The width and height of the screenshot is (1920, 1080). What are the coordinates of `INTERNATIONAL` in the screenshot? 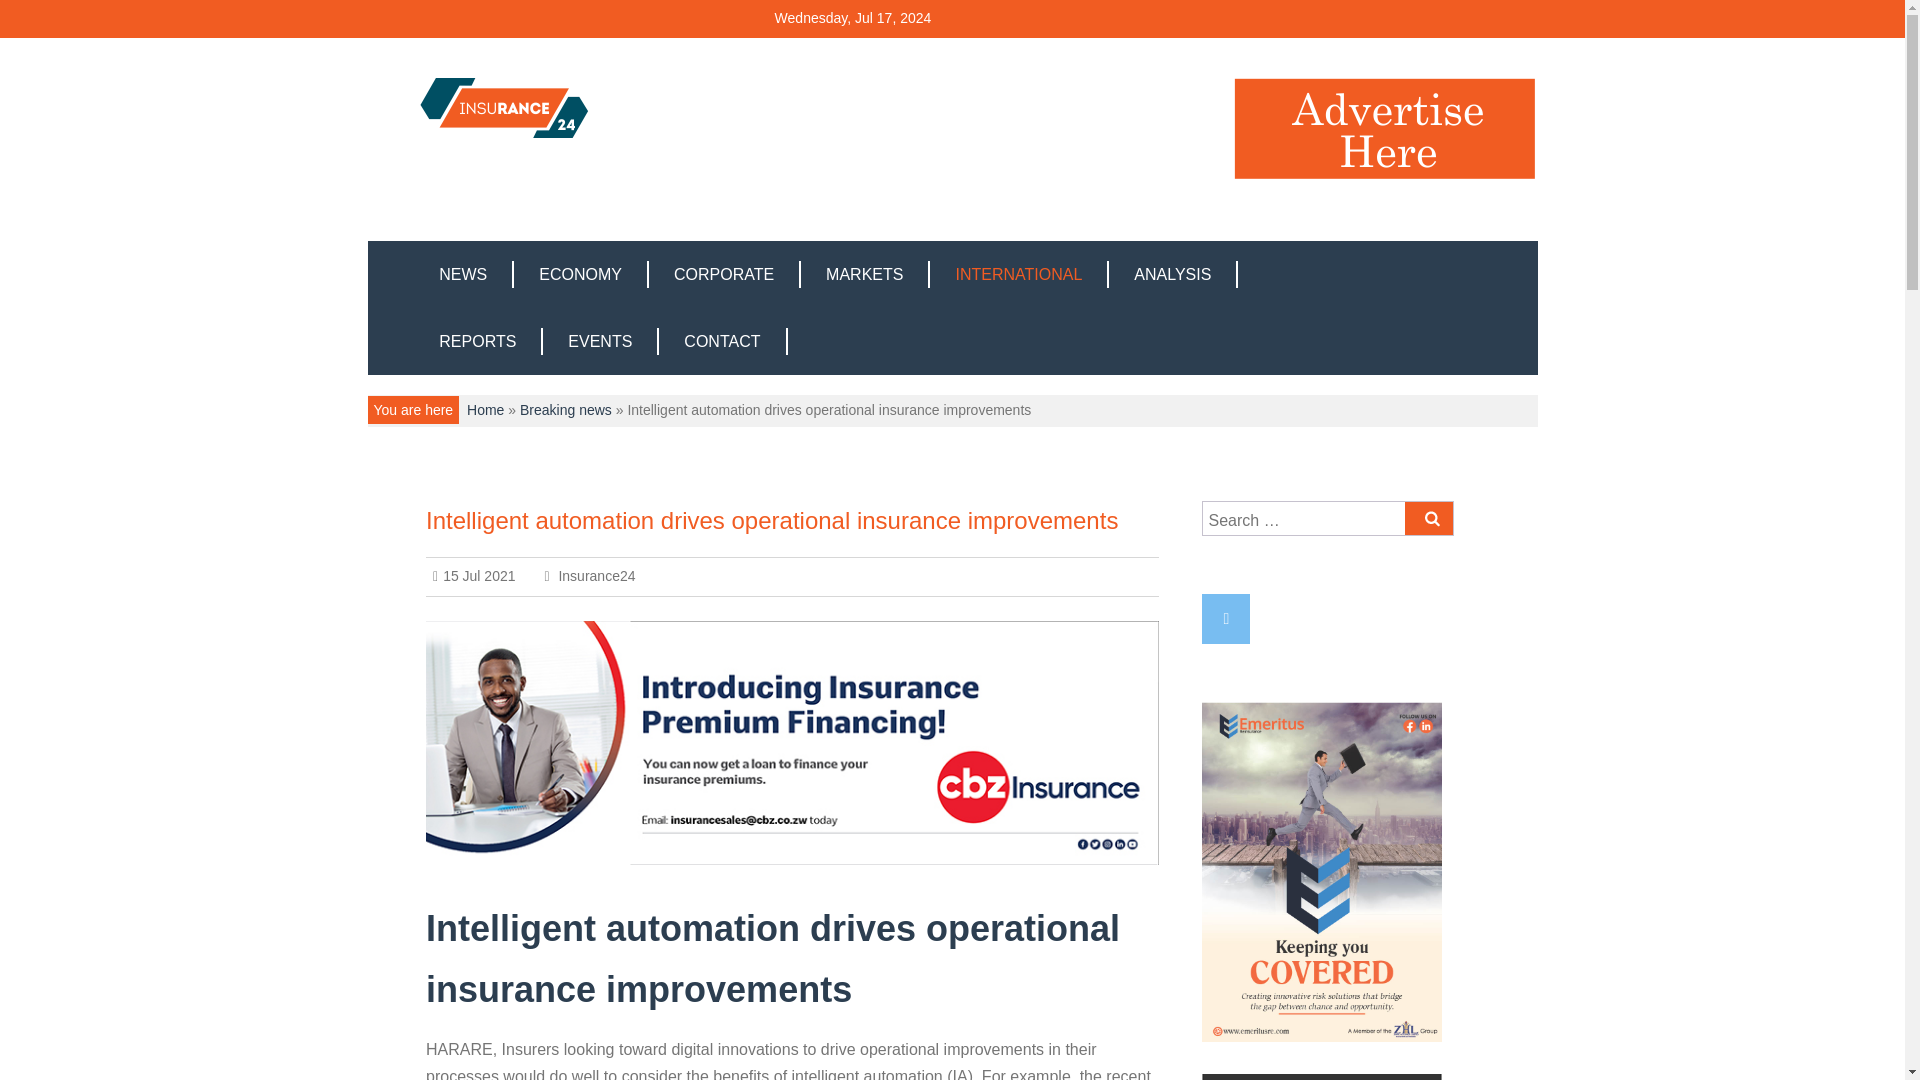 It's located at (1019, 274).